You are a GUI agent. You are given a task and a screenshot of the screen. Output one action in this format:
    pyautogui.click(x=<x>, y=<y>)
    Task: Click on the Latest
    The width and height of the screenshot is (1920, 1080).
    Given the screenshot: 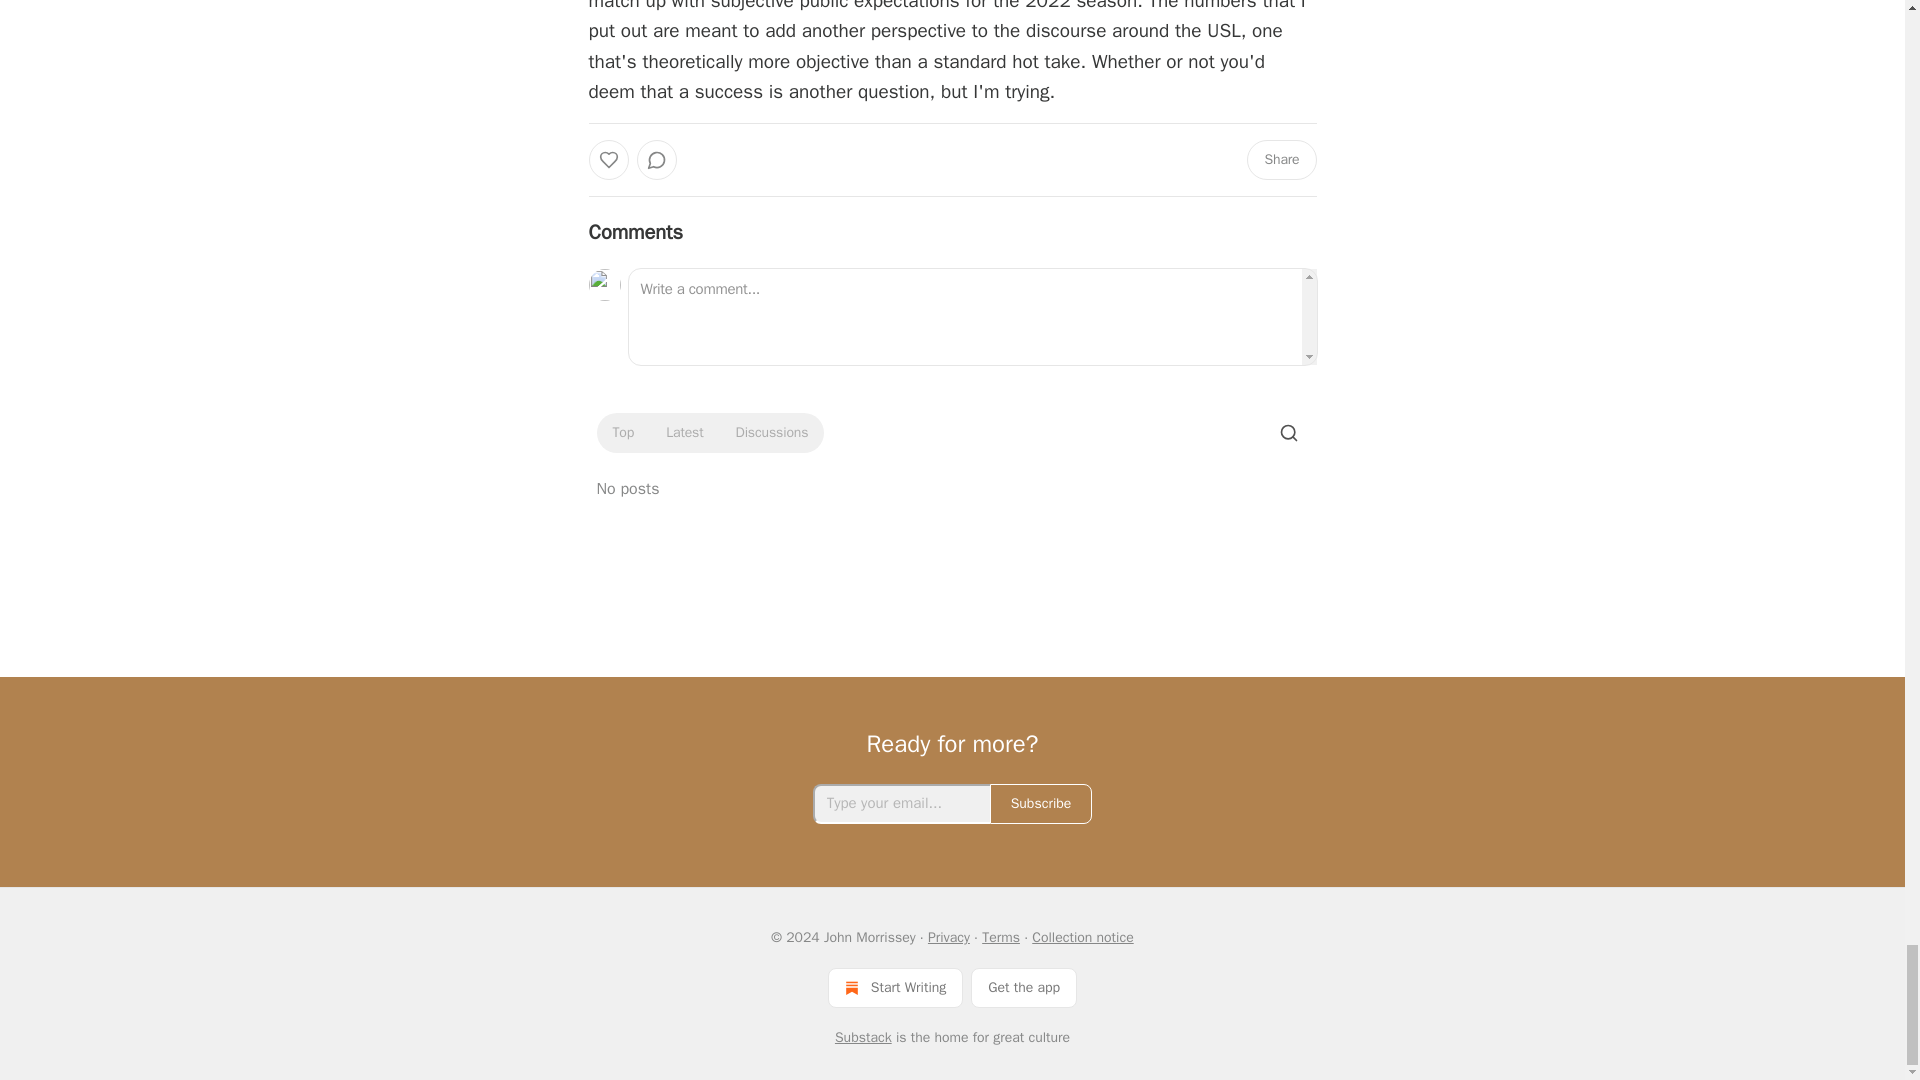 What is the action you would take?
    pyautogui.click(x=684, y=432)
    